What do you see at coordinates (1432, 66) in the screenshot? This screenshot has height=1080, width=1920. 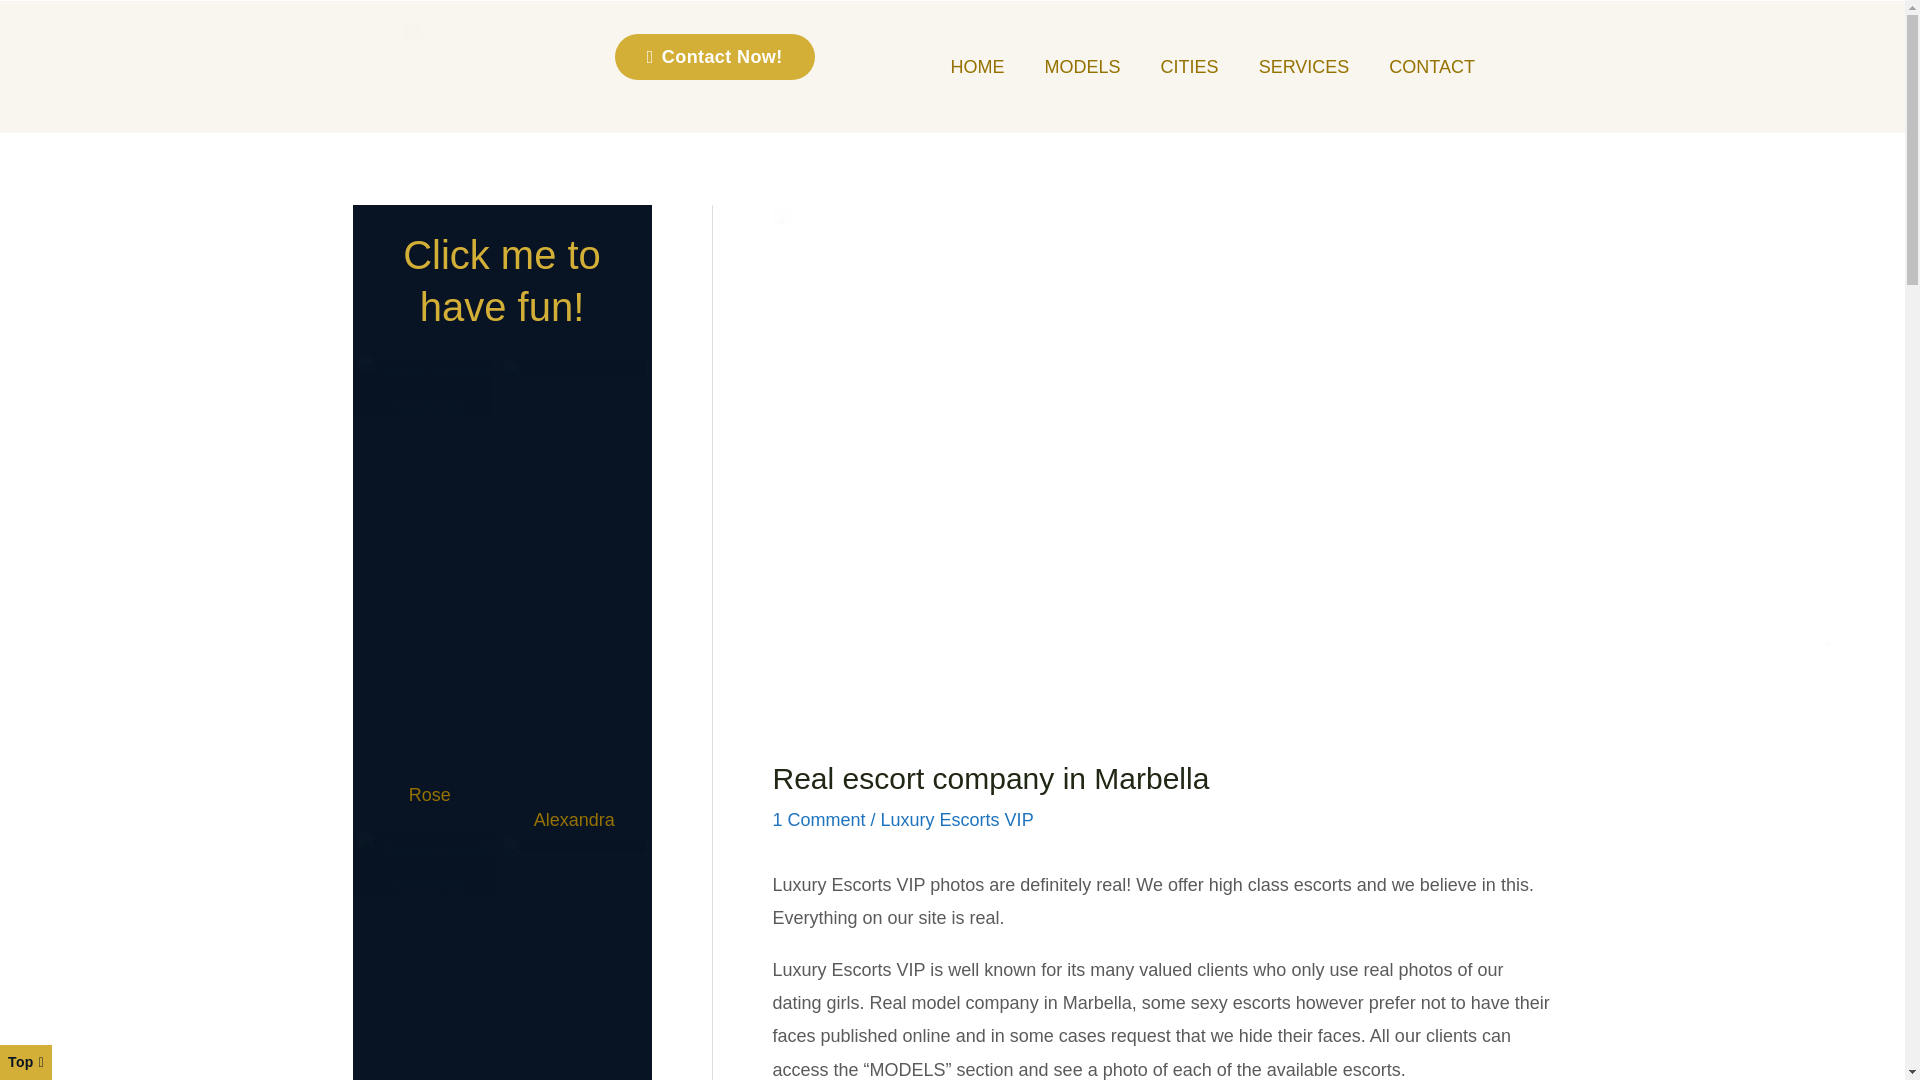 I see `CONTACT` at bounding box center [1432, 66].